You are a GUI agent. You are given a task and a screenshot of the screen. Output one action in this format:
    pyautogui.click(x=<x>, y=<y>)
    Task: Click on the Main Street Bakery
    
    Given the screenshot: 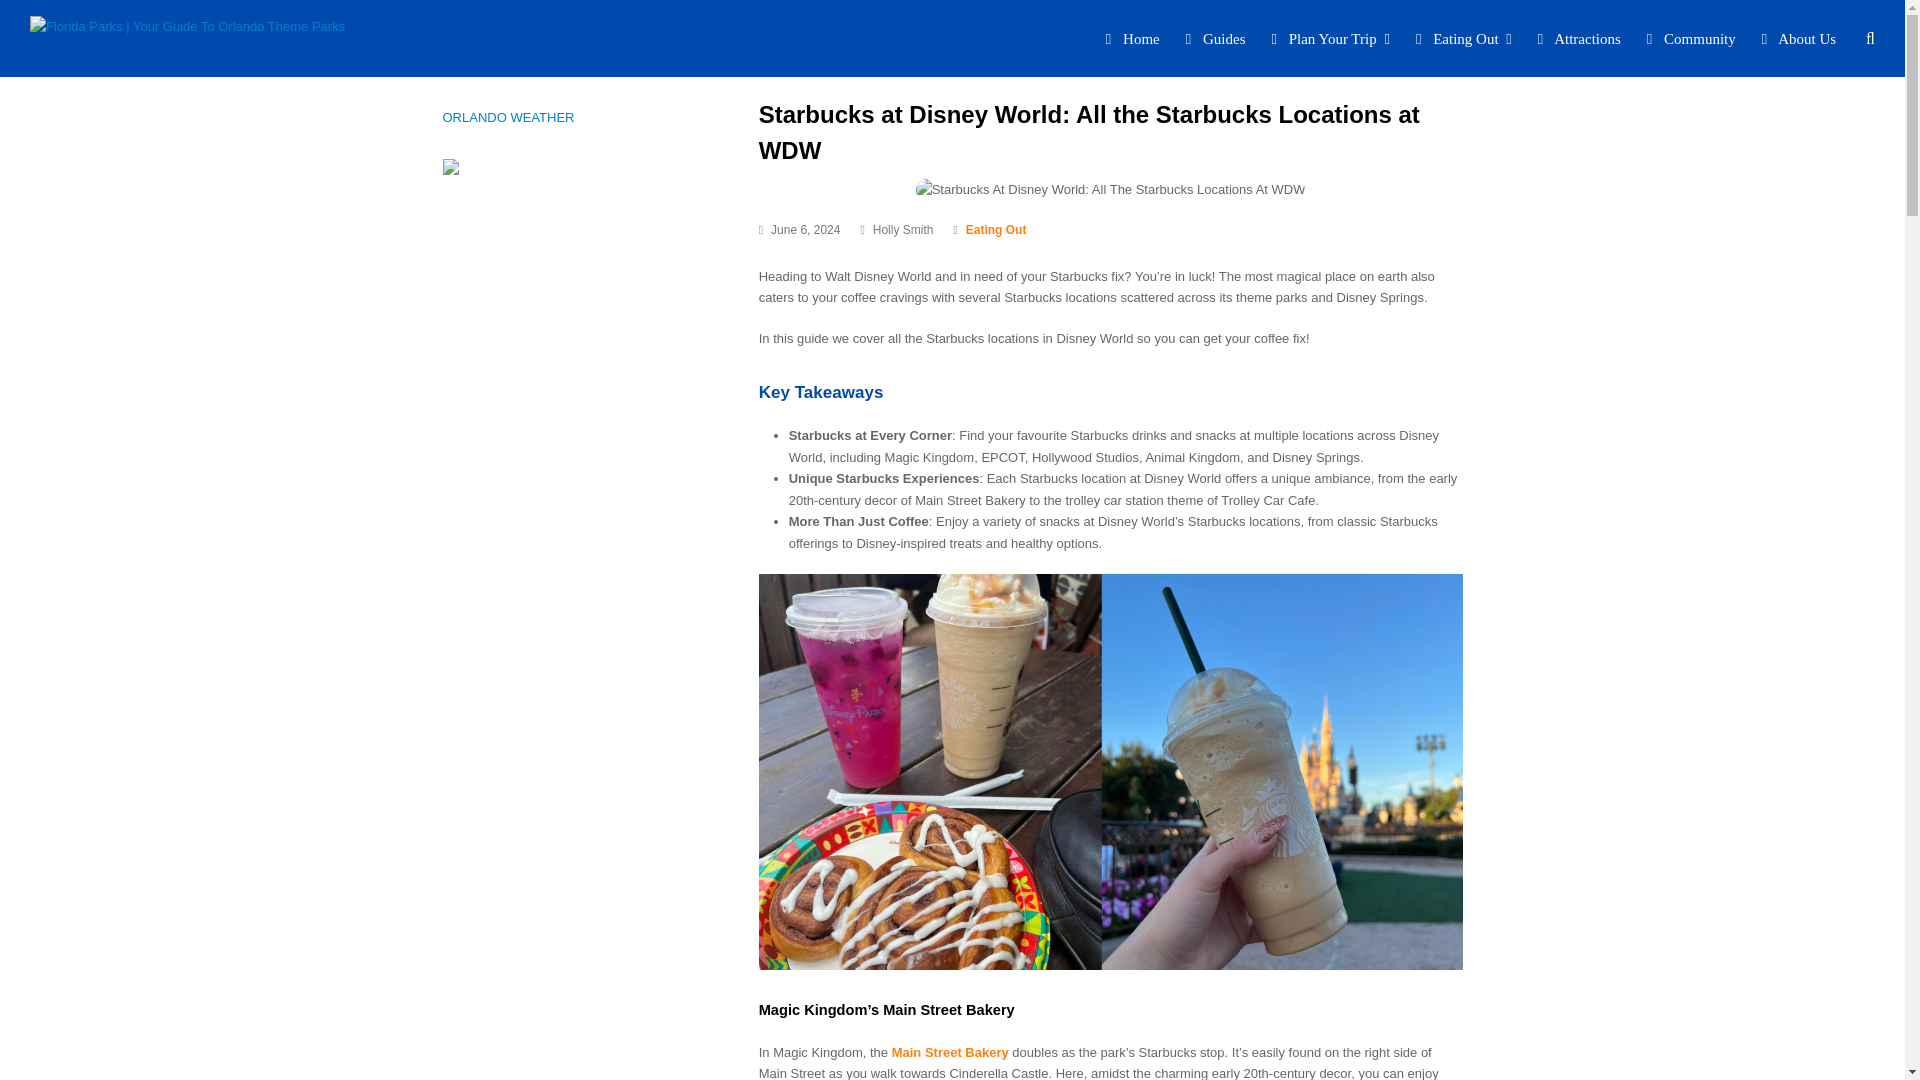 What is the action you would take?
    pyautogui.click(x=950, y=1052)
    